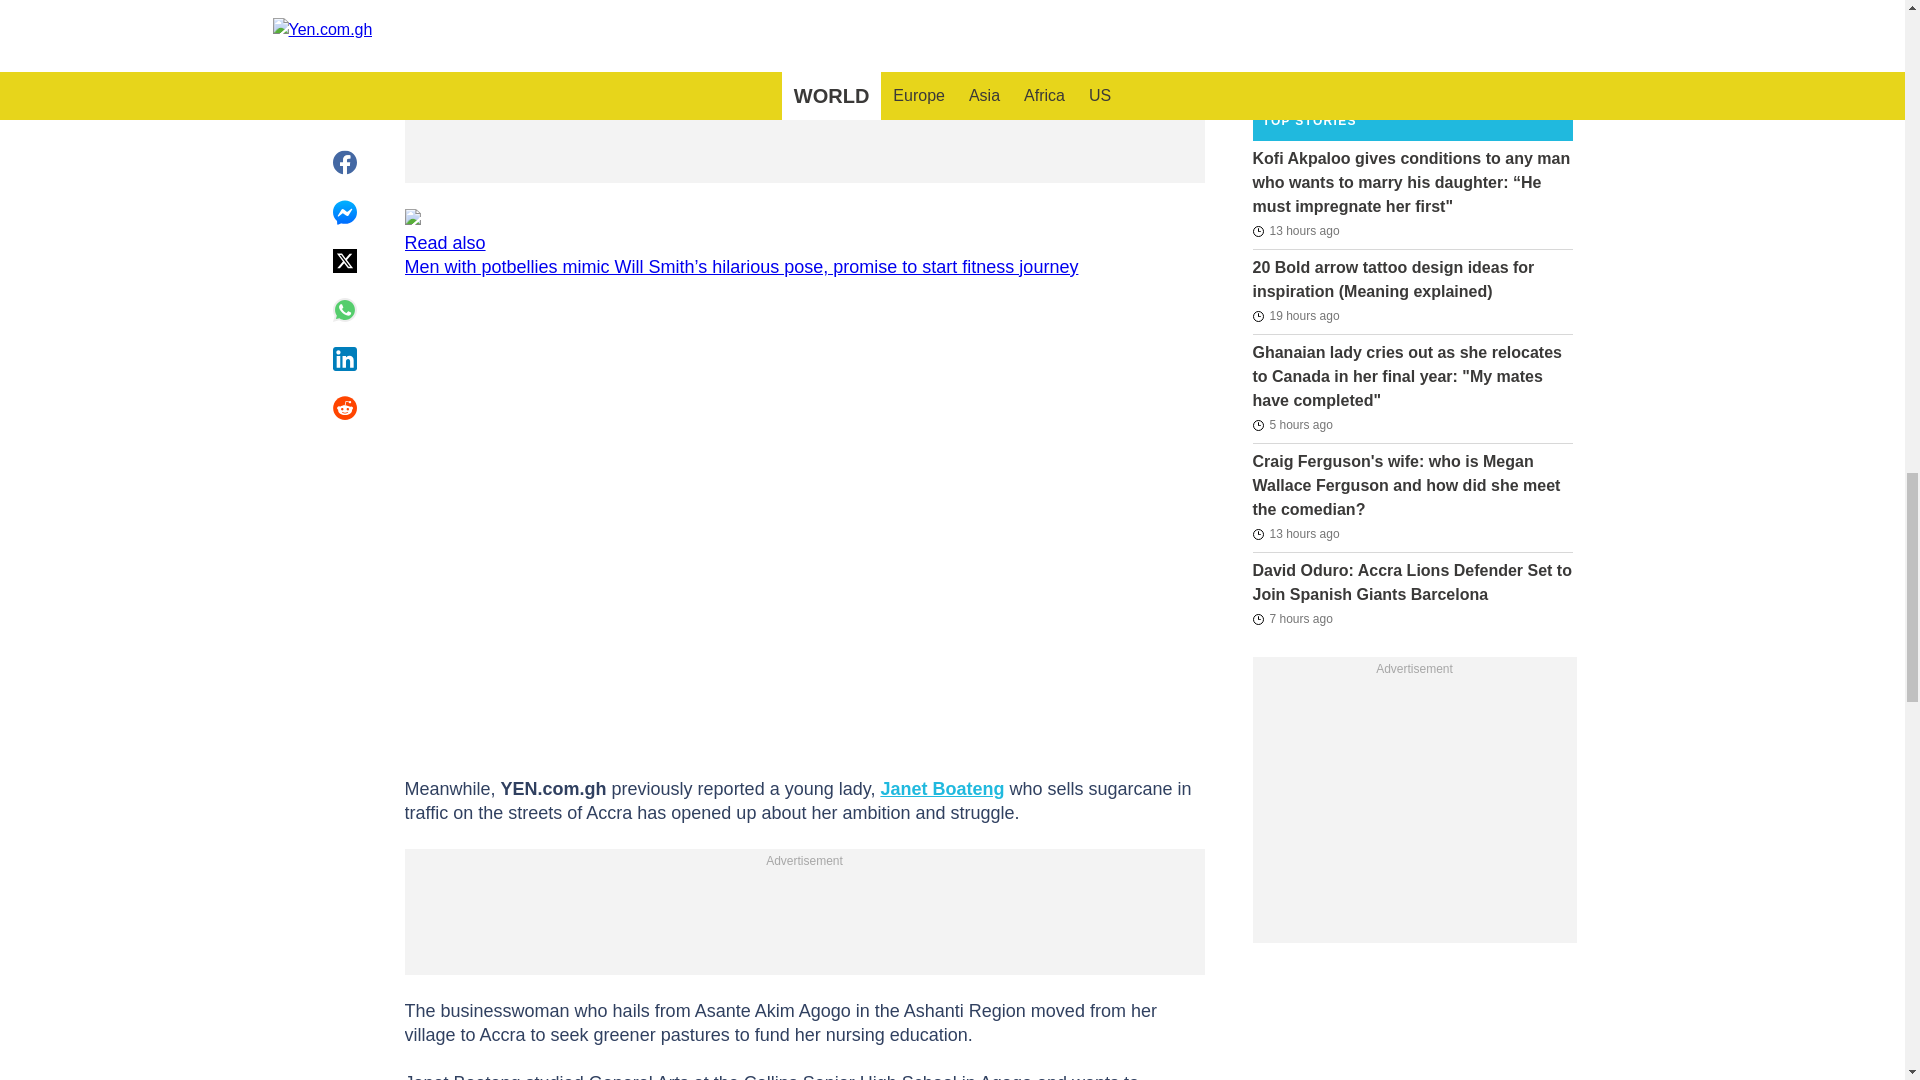 This screenshot has width=1920, height=1080. I want to click on 2024-08-30T17:16:27Z, so click(1292, 424).